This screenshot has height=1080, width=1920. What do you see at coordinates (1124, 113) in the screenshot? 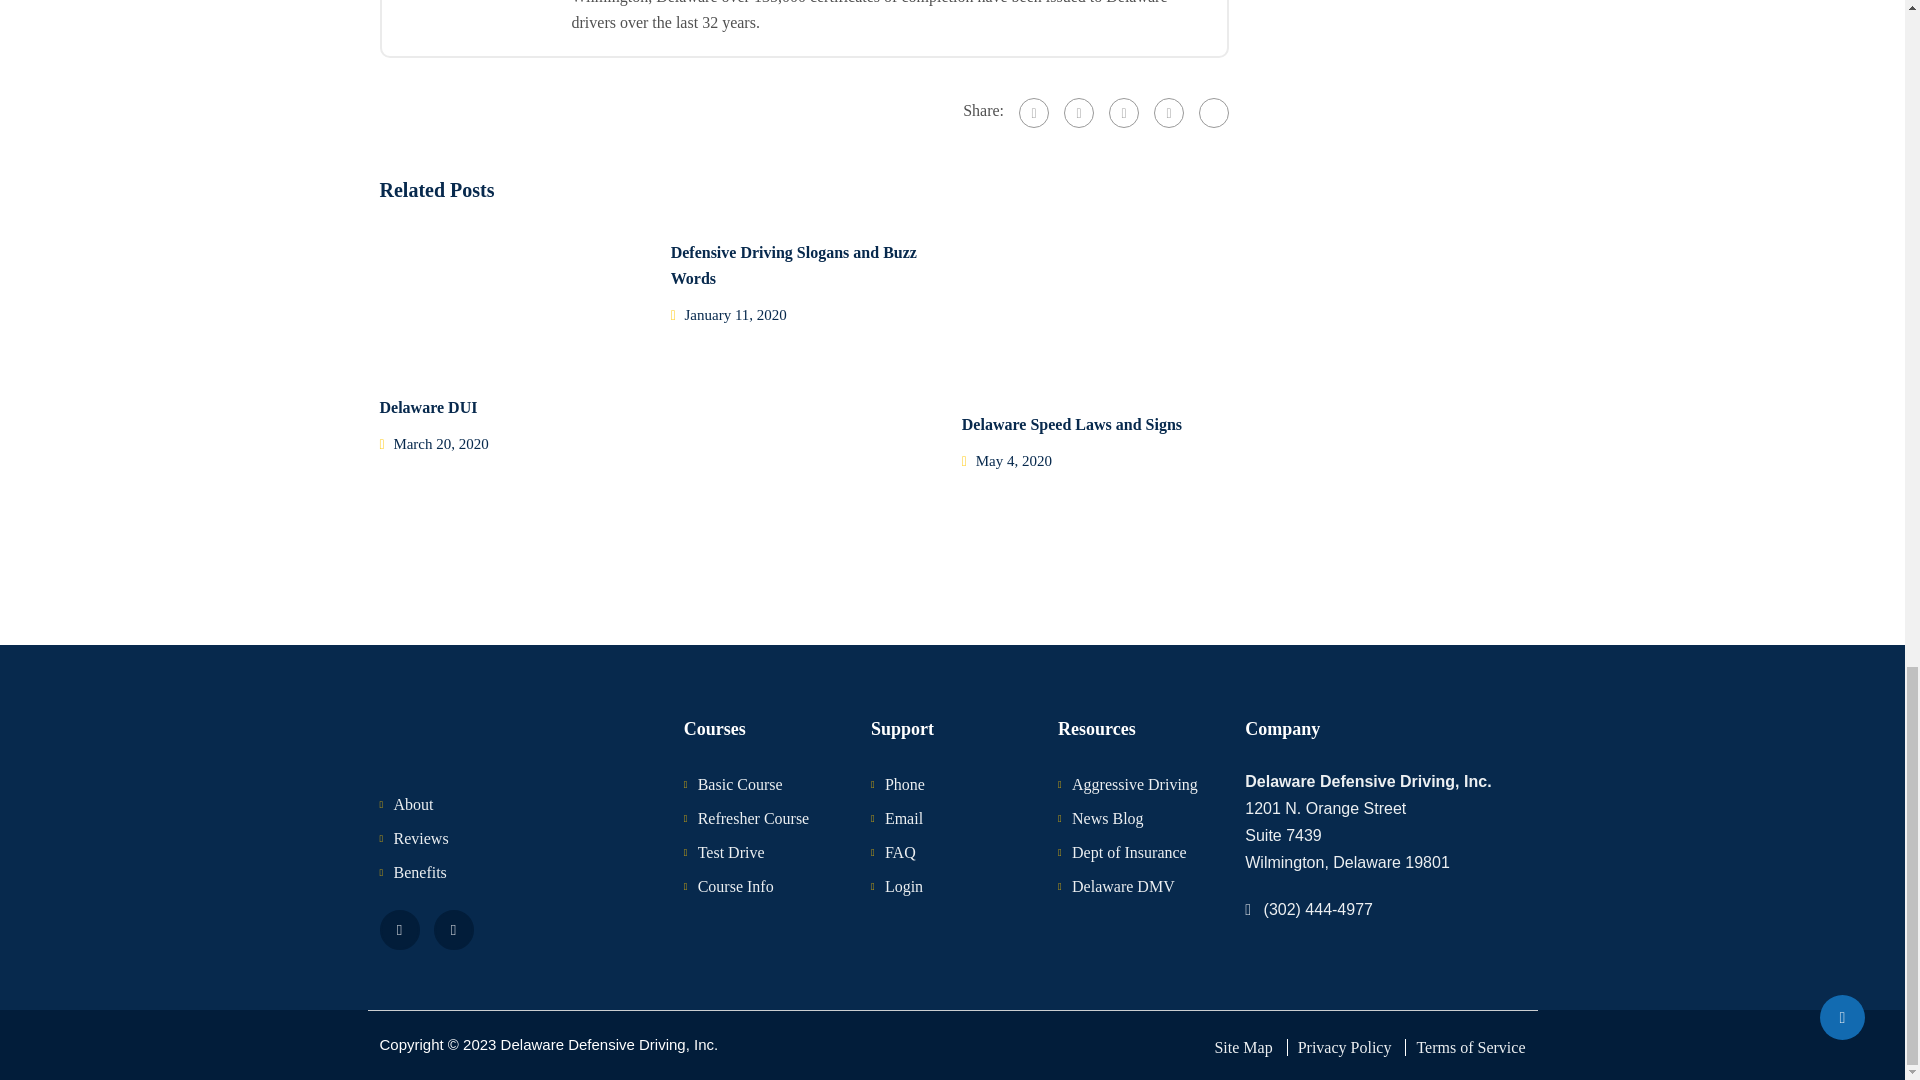
I see `Twitter` at bounding box center [1124, 113].